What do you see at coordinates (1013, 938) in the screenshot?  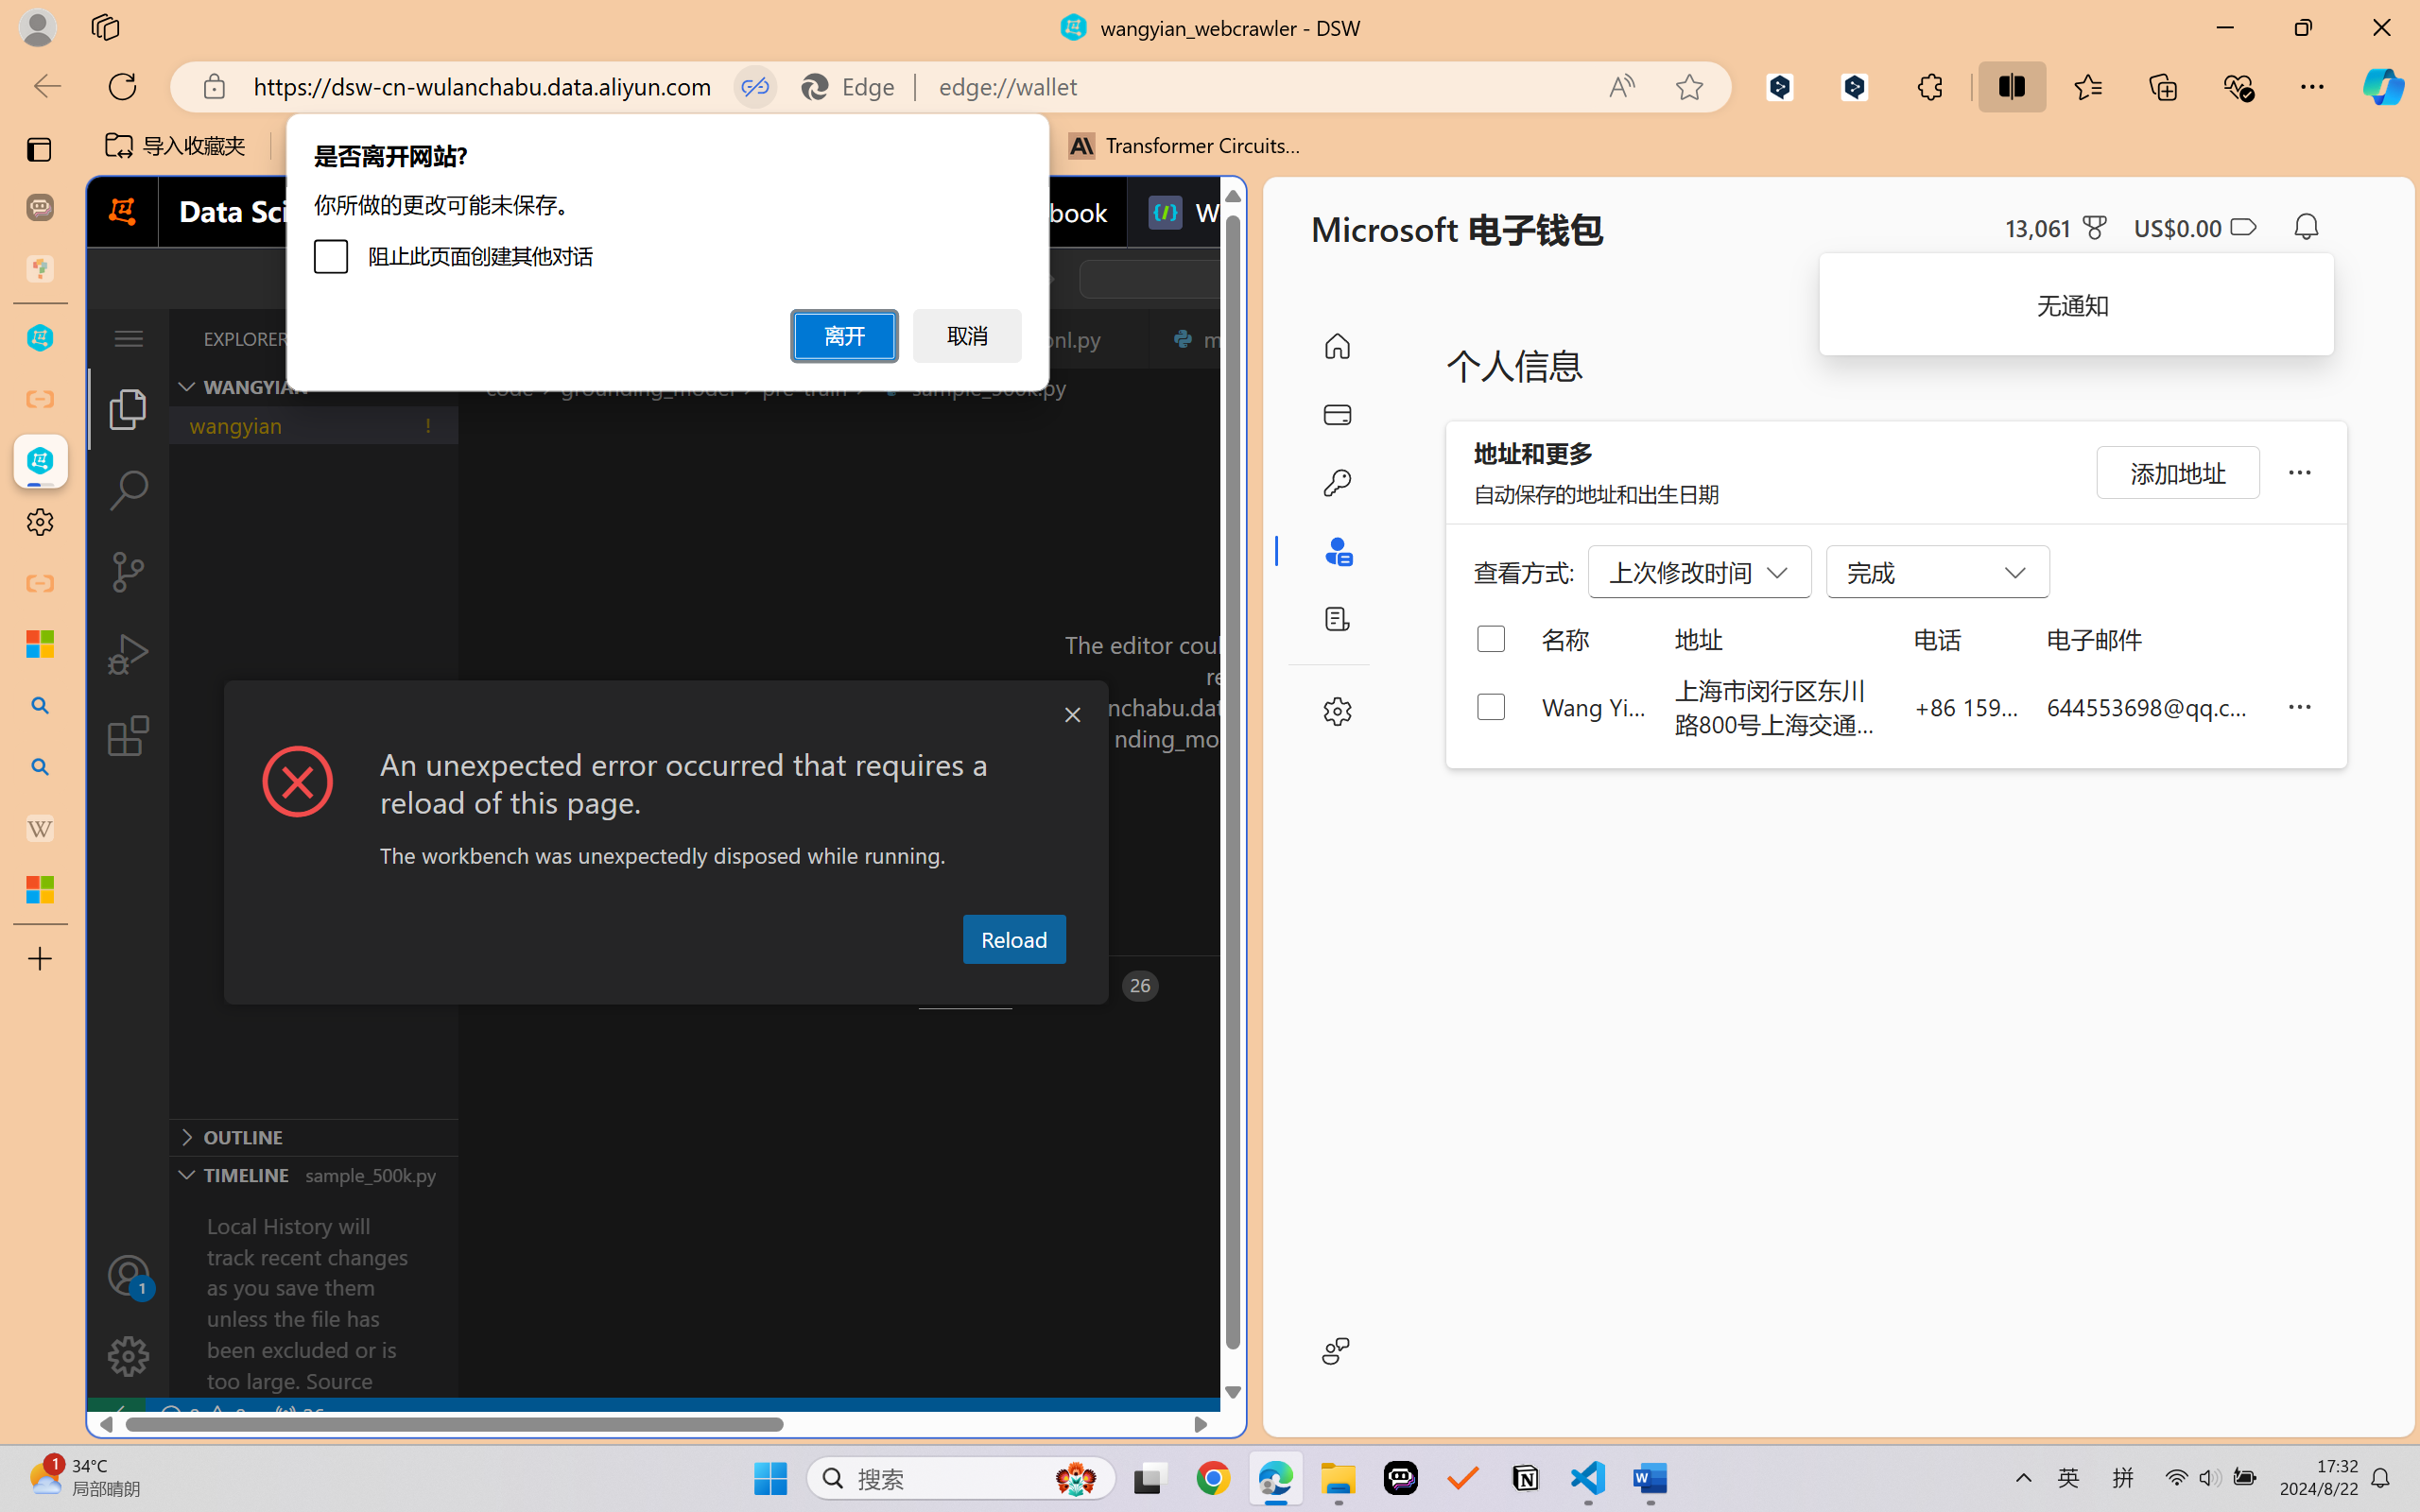 I see `Reload` at bounding box center [1013, 938].